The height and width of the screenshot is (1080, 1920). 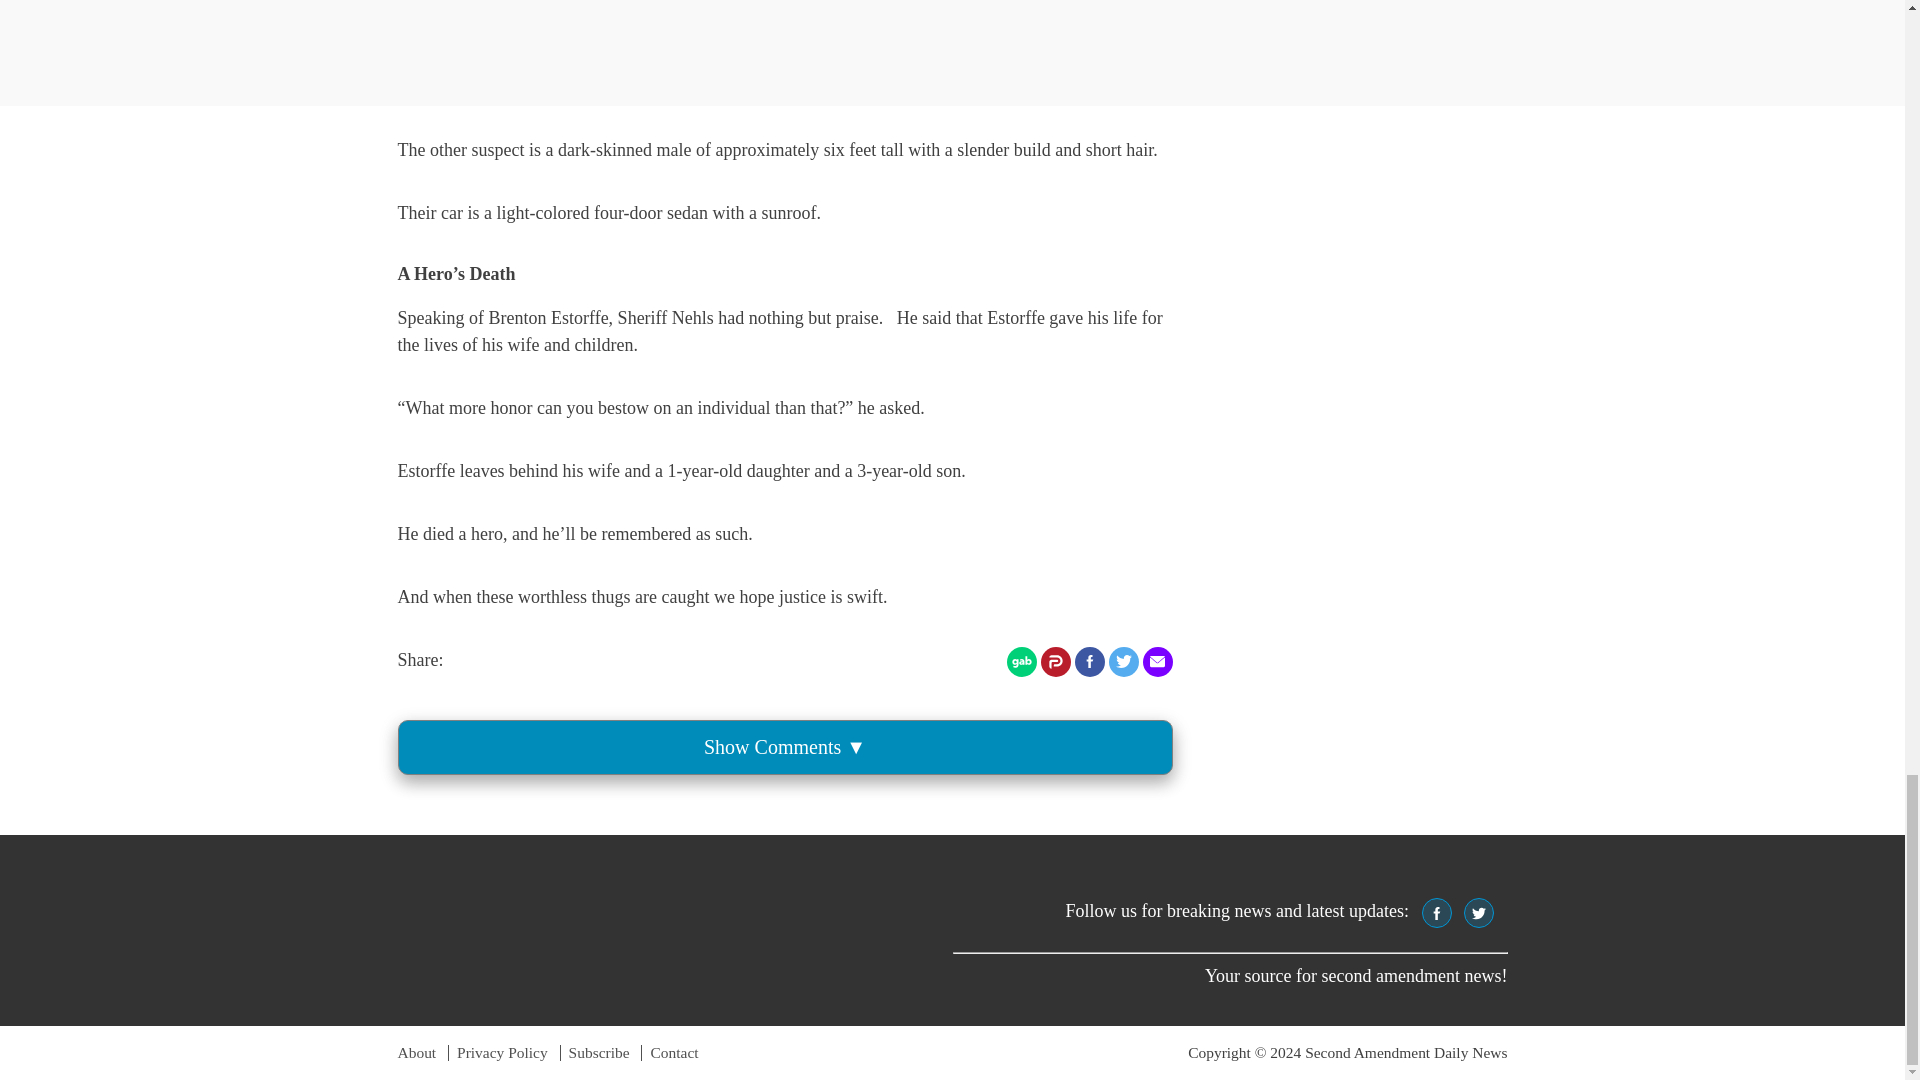 What do you see at coordinates (1156, 662) in the screenshot?
I see `Share via Email` at bounding box center [1156, 662].